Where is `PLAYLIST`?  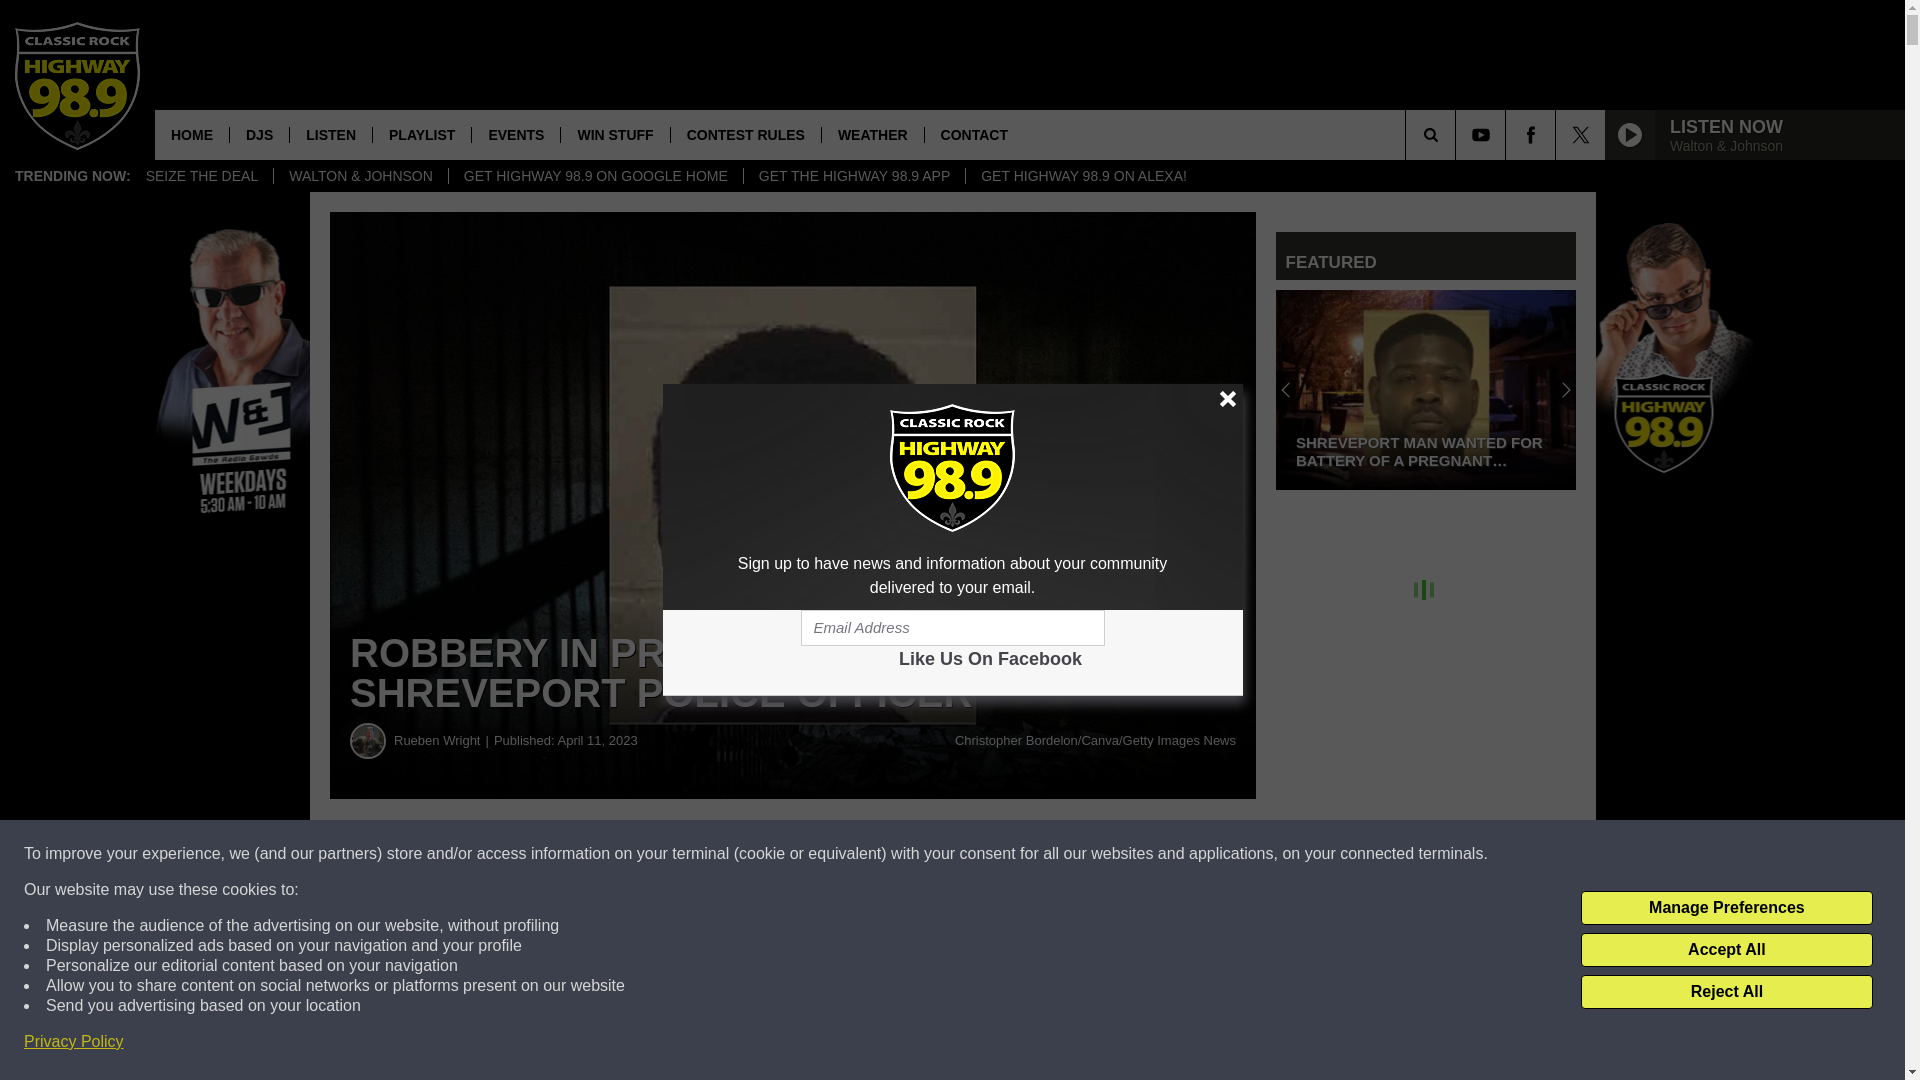 PLAYLIST is located at coordinates (421, 134).